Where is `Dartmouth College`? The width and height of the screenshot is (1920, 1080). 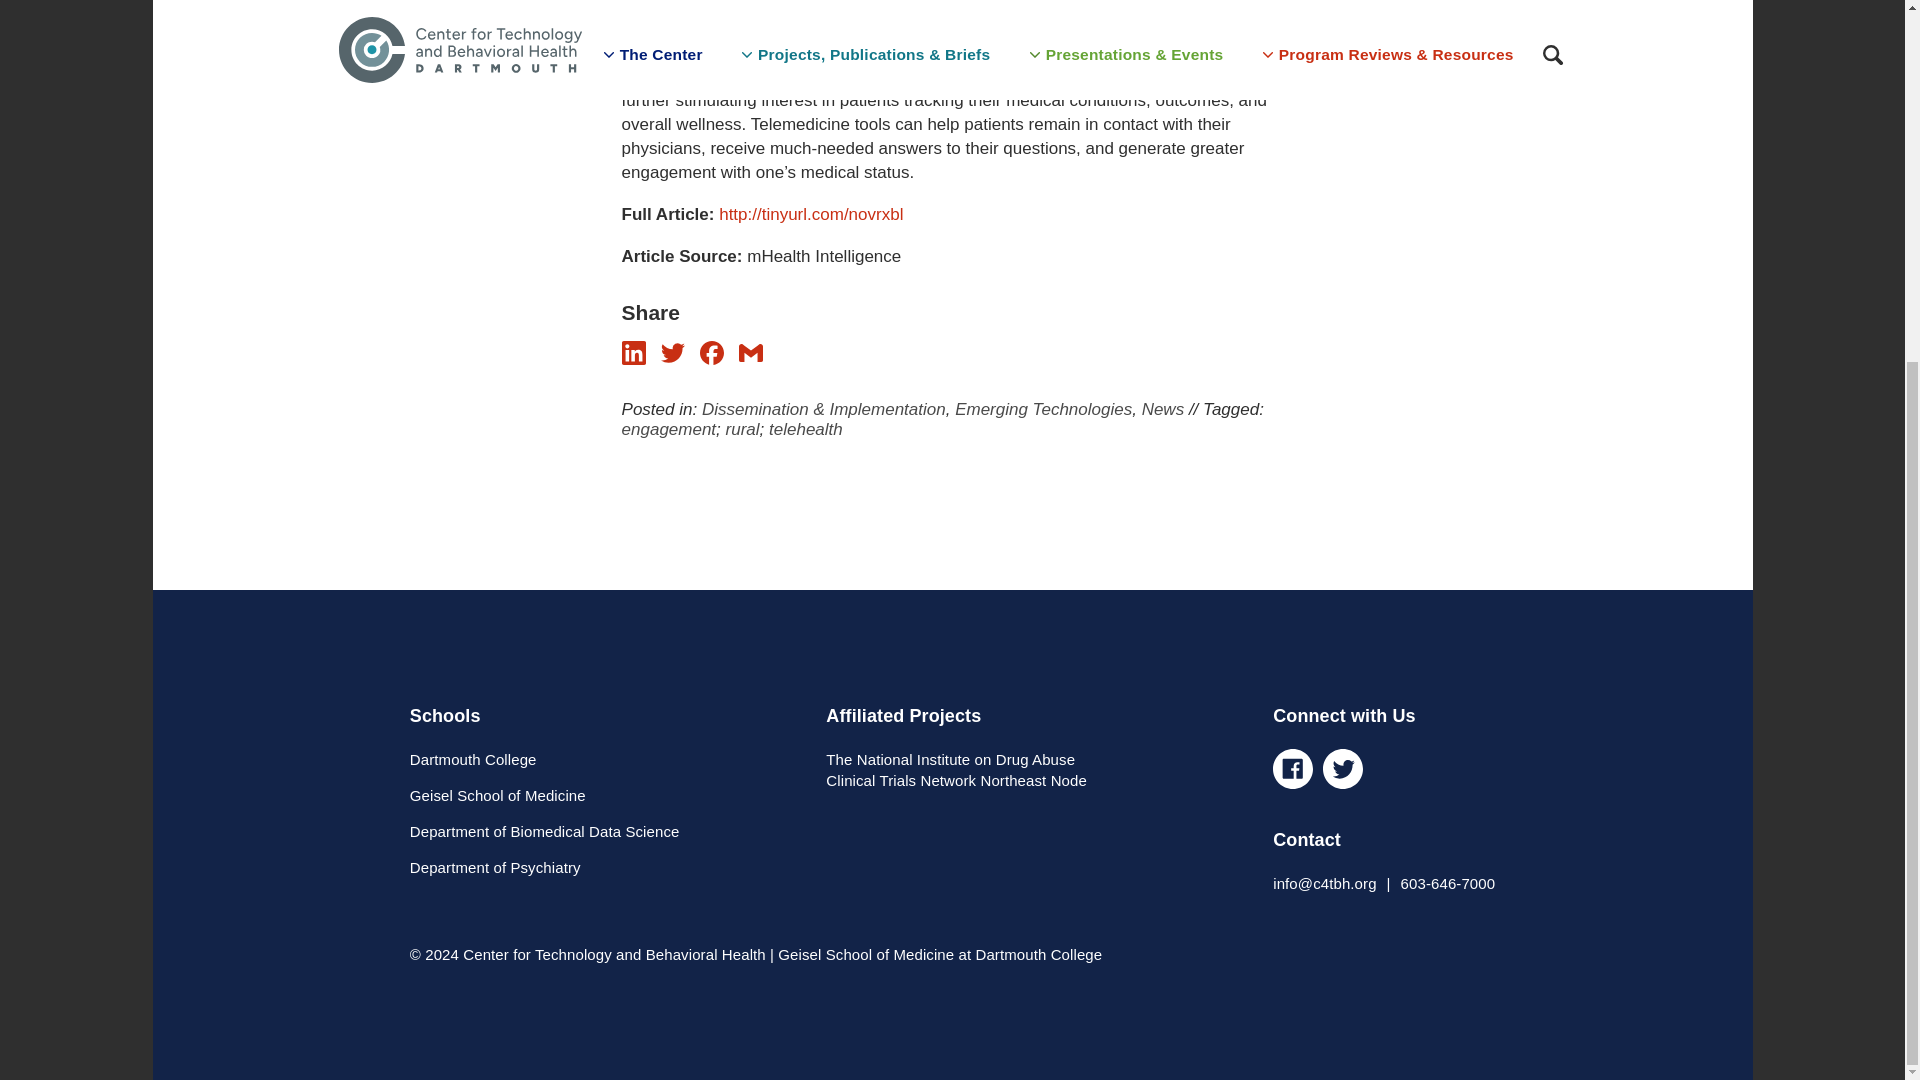
Dartmouth College is located at coordinates (474, 758).